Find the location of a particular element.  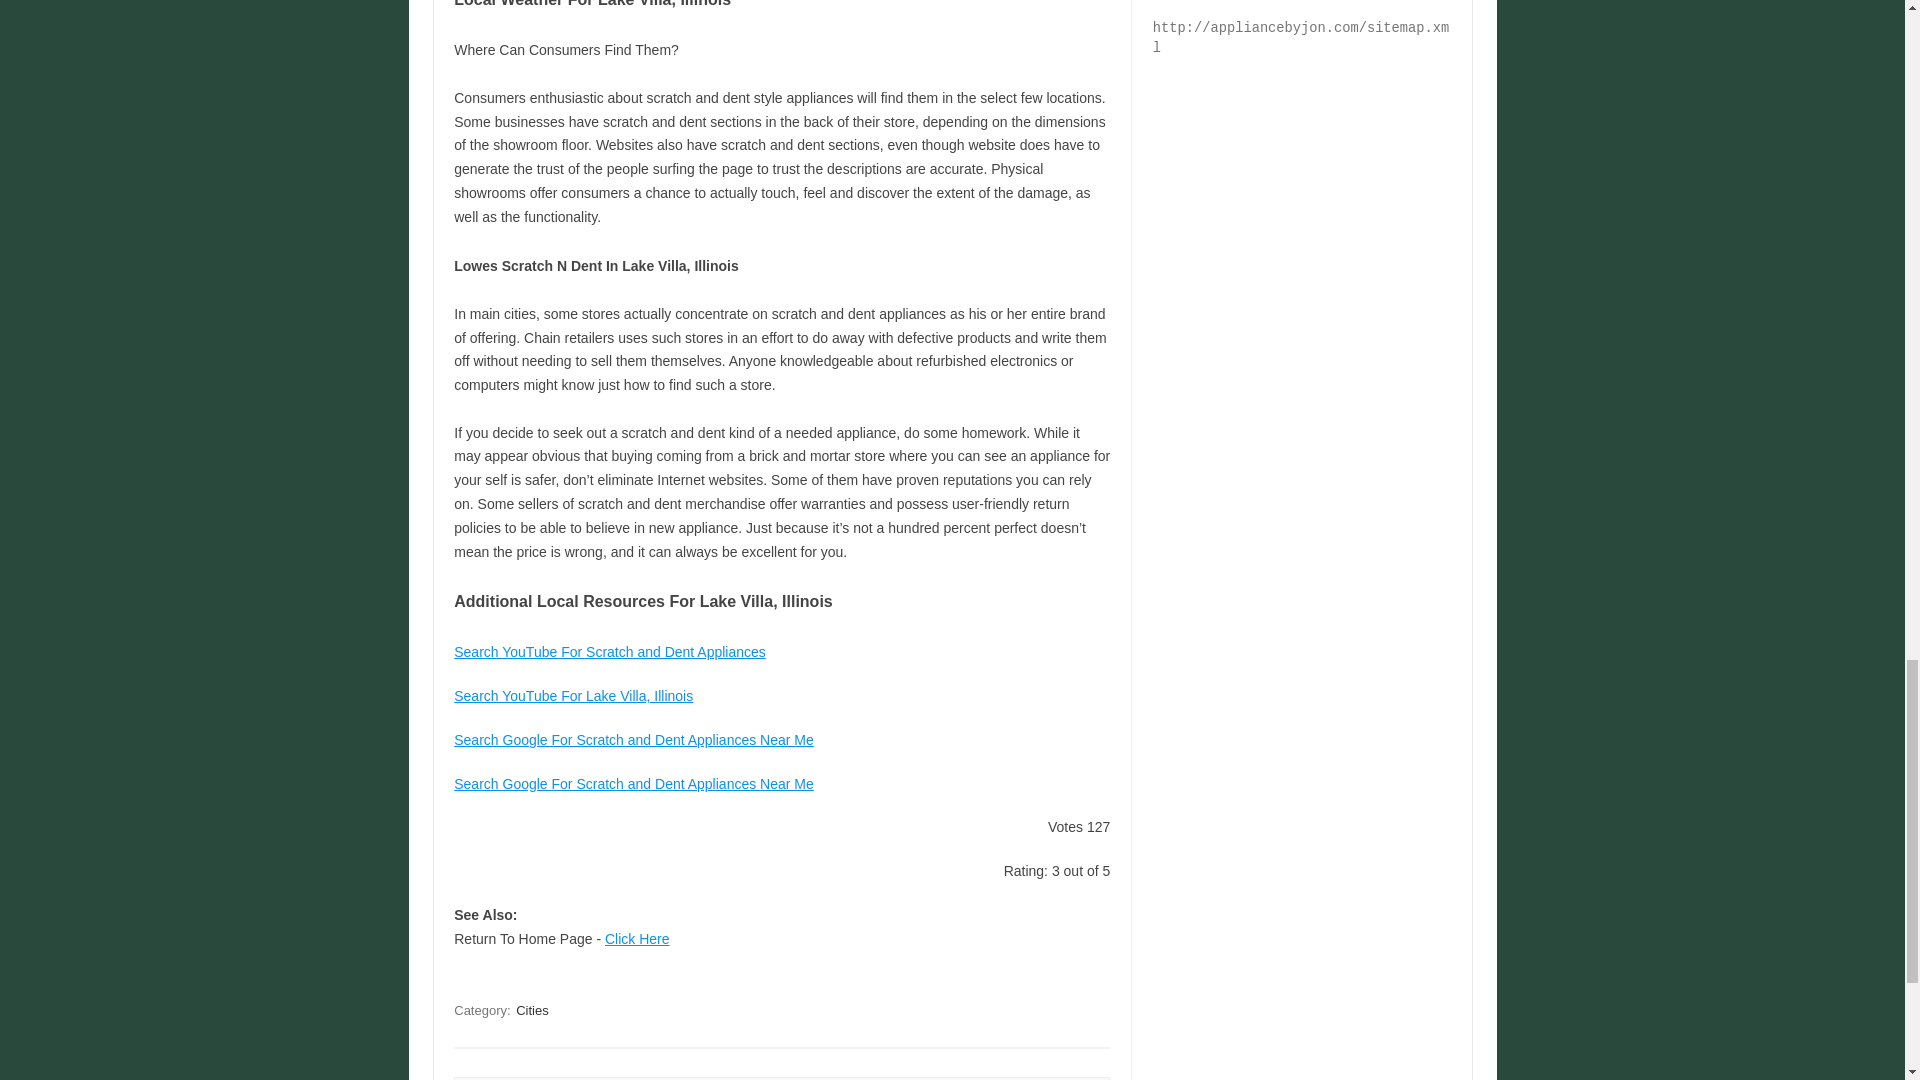

Search YouTube For Lake Villa, Illinois is located at coordinates (573, 696).